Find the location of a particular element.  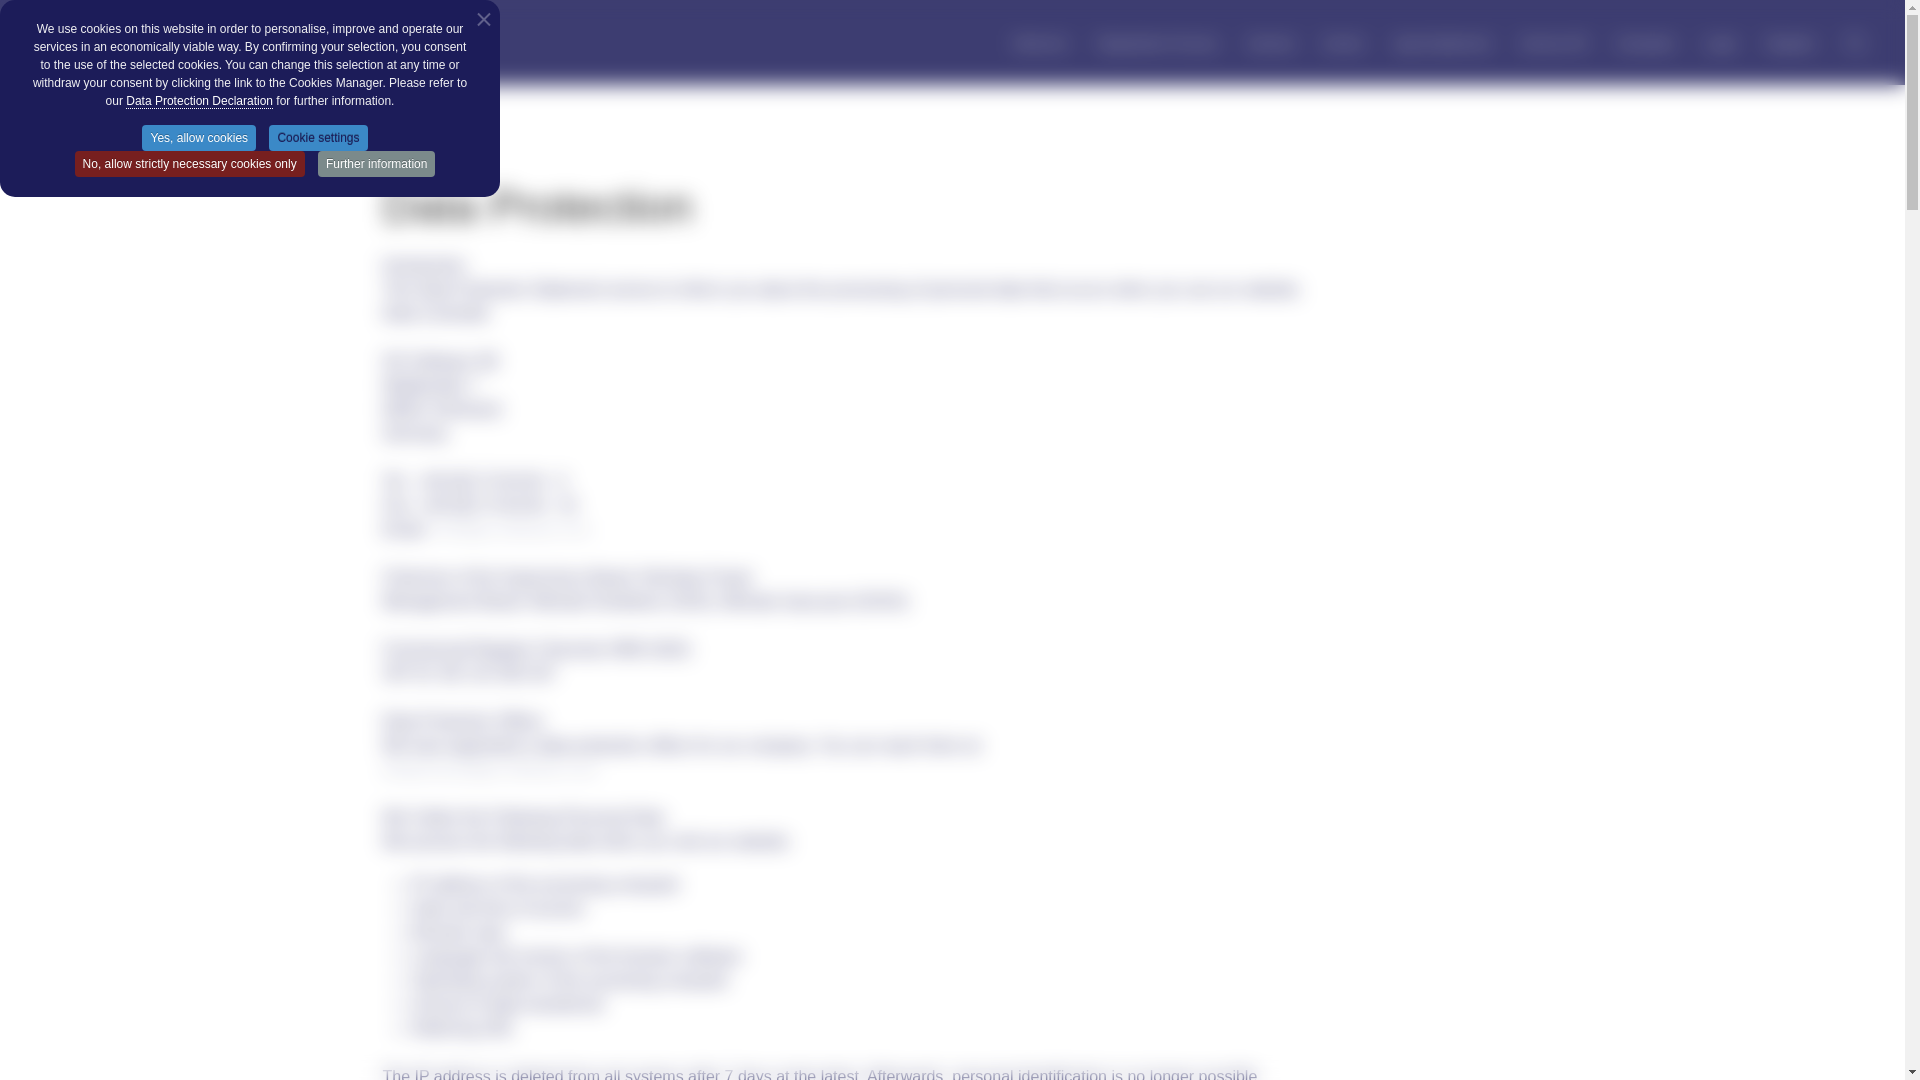

Events is located at coordinates (1344, 46).